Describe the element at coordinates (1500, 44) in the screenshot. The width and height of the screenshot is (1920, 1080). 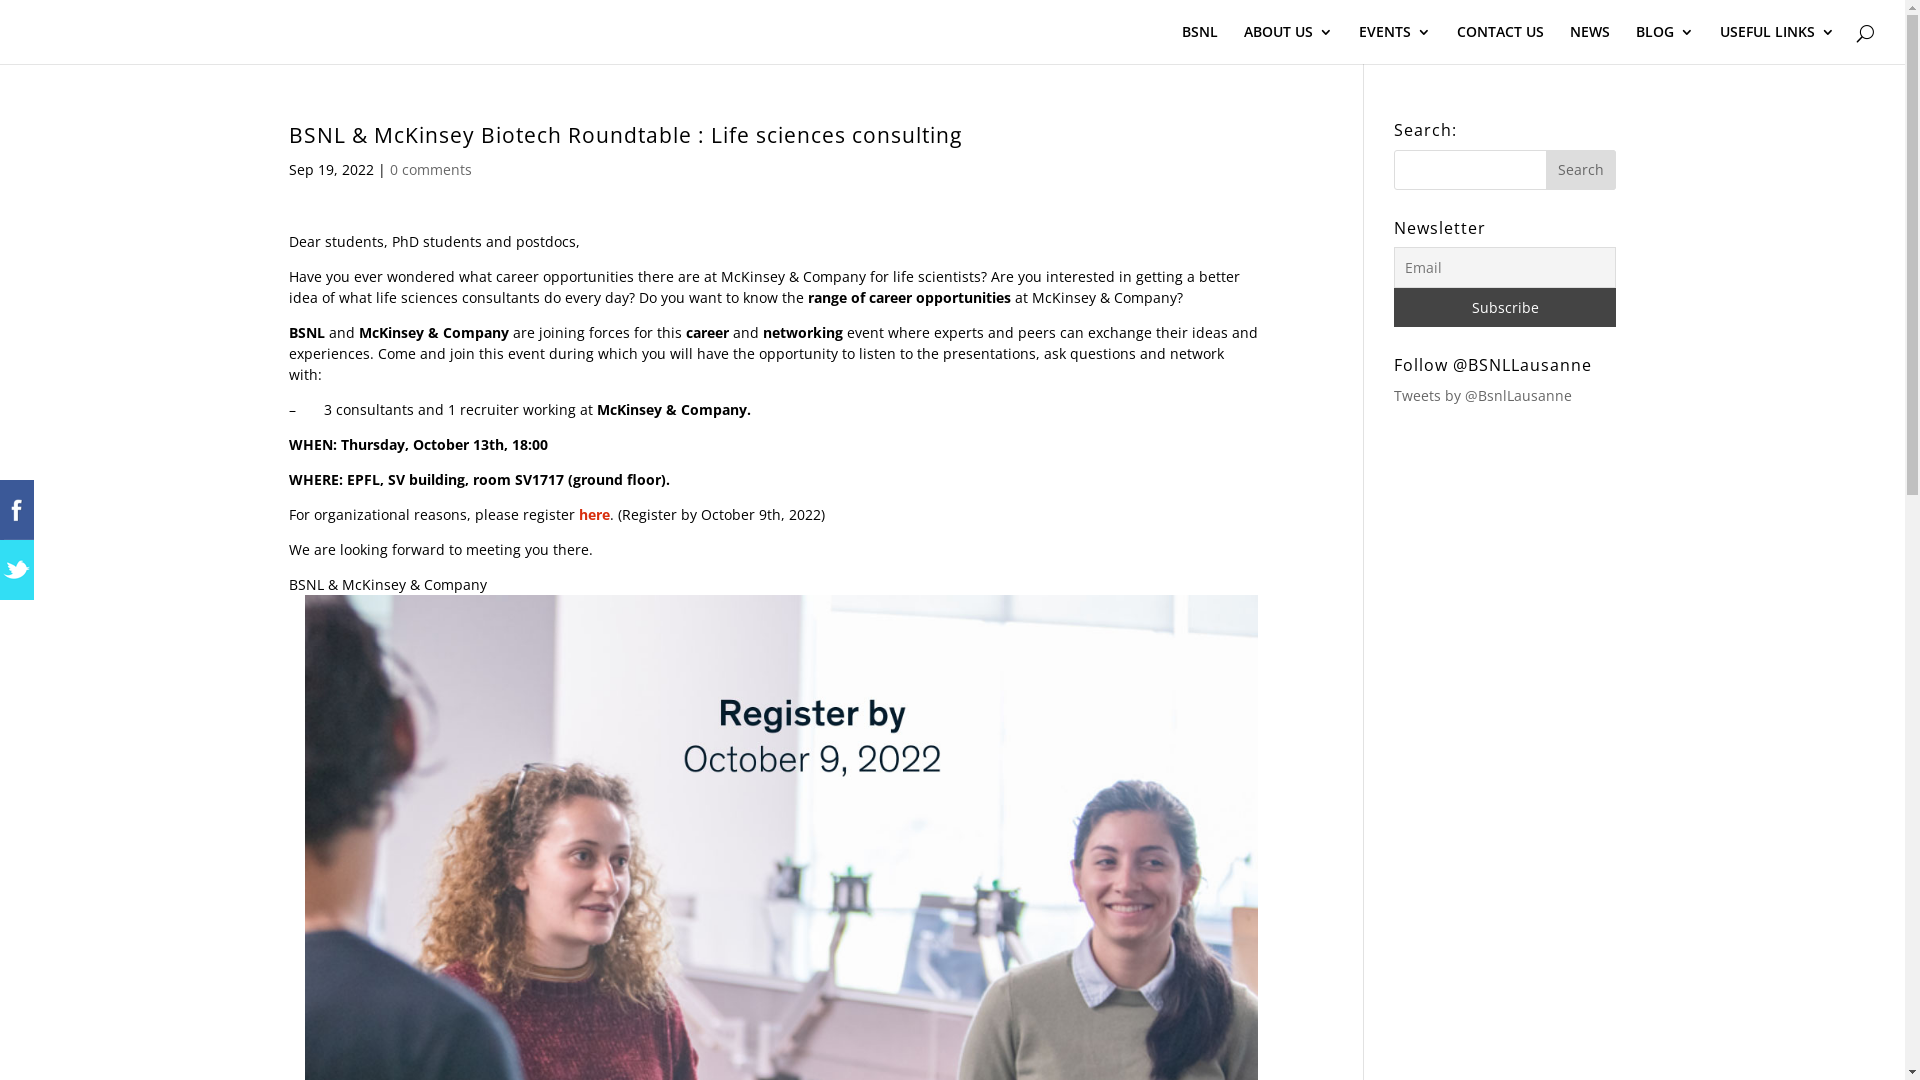
I see `CONTACT US` at that location.